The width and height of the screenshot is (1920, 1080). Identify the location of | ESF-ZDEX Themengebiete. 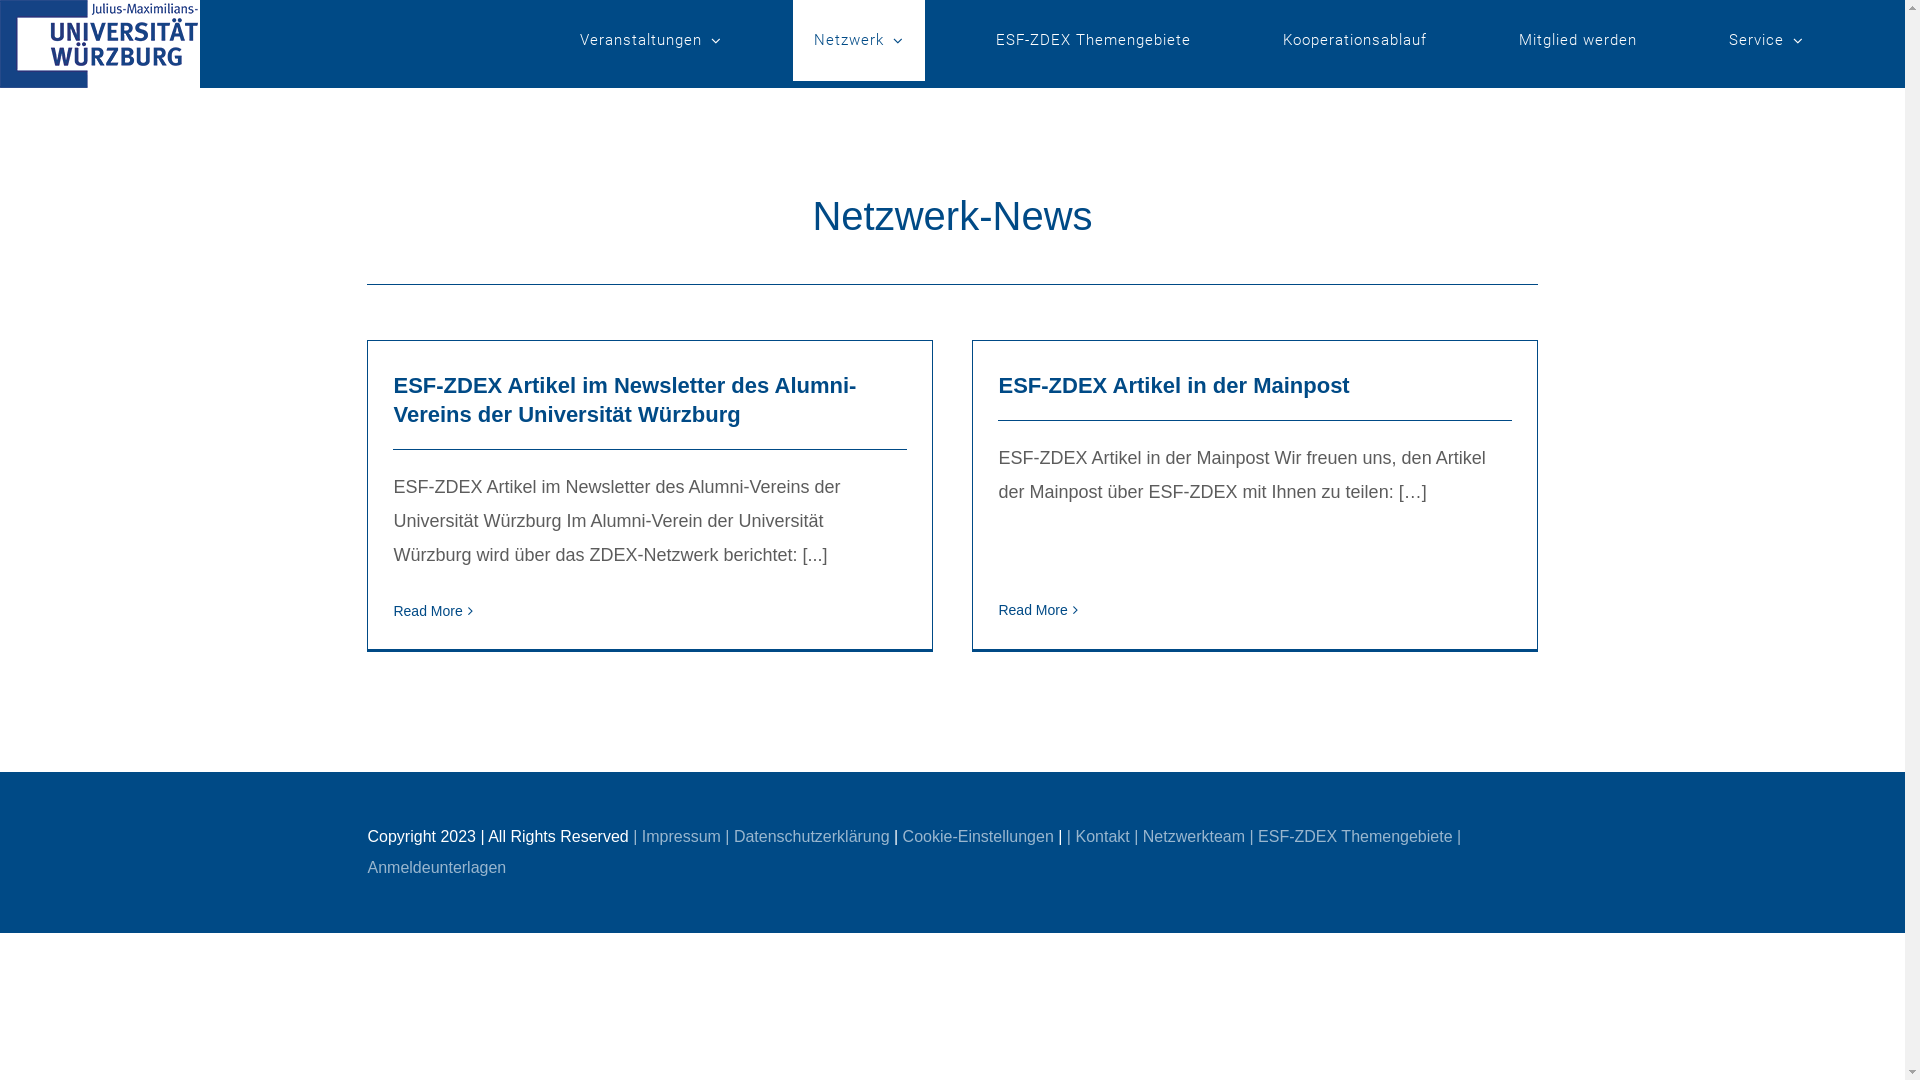
(1350, 836).